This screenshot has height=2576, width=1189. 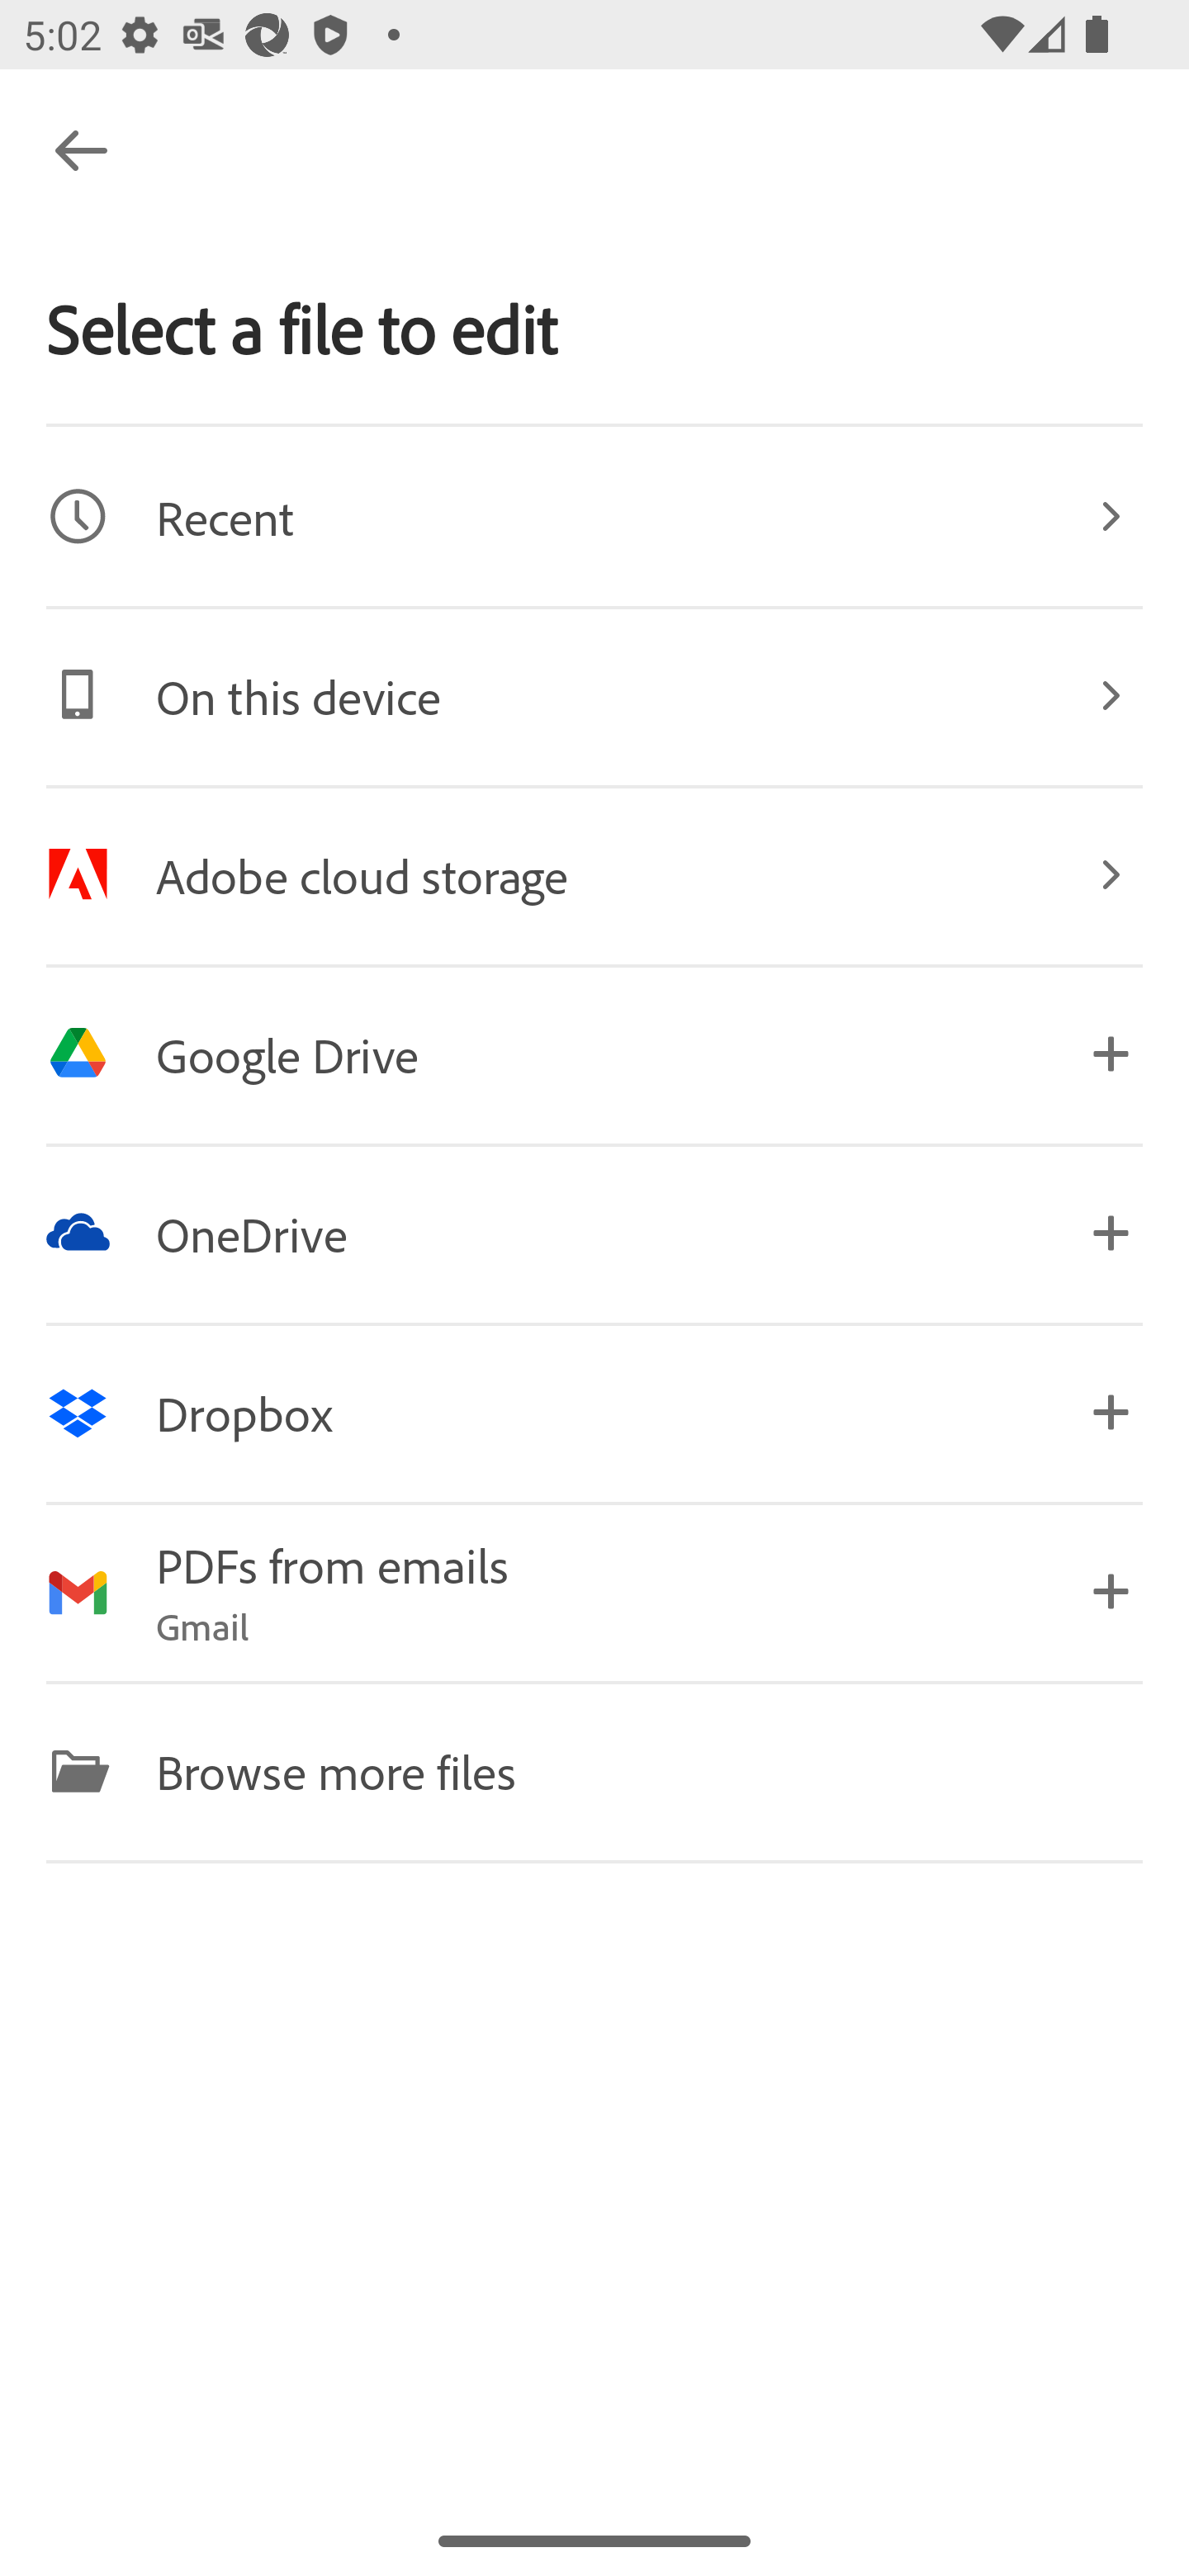 What do you see at coordinates (594, 695) in the screenshot?
I see `Image On this device` at bounding box center [594, 695].